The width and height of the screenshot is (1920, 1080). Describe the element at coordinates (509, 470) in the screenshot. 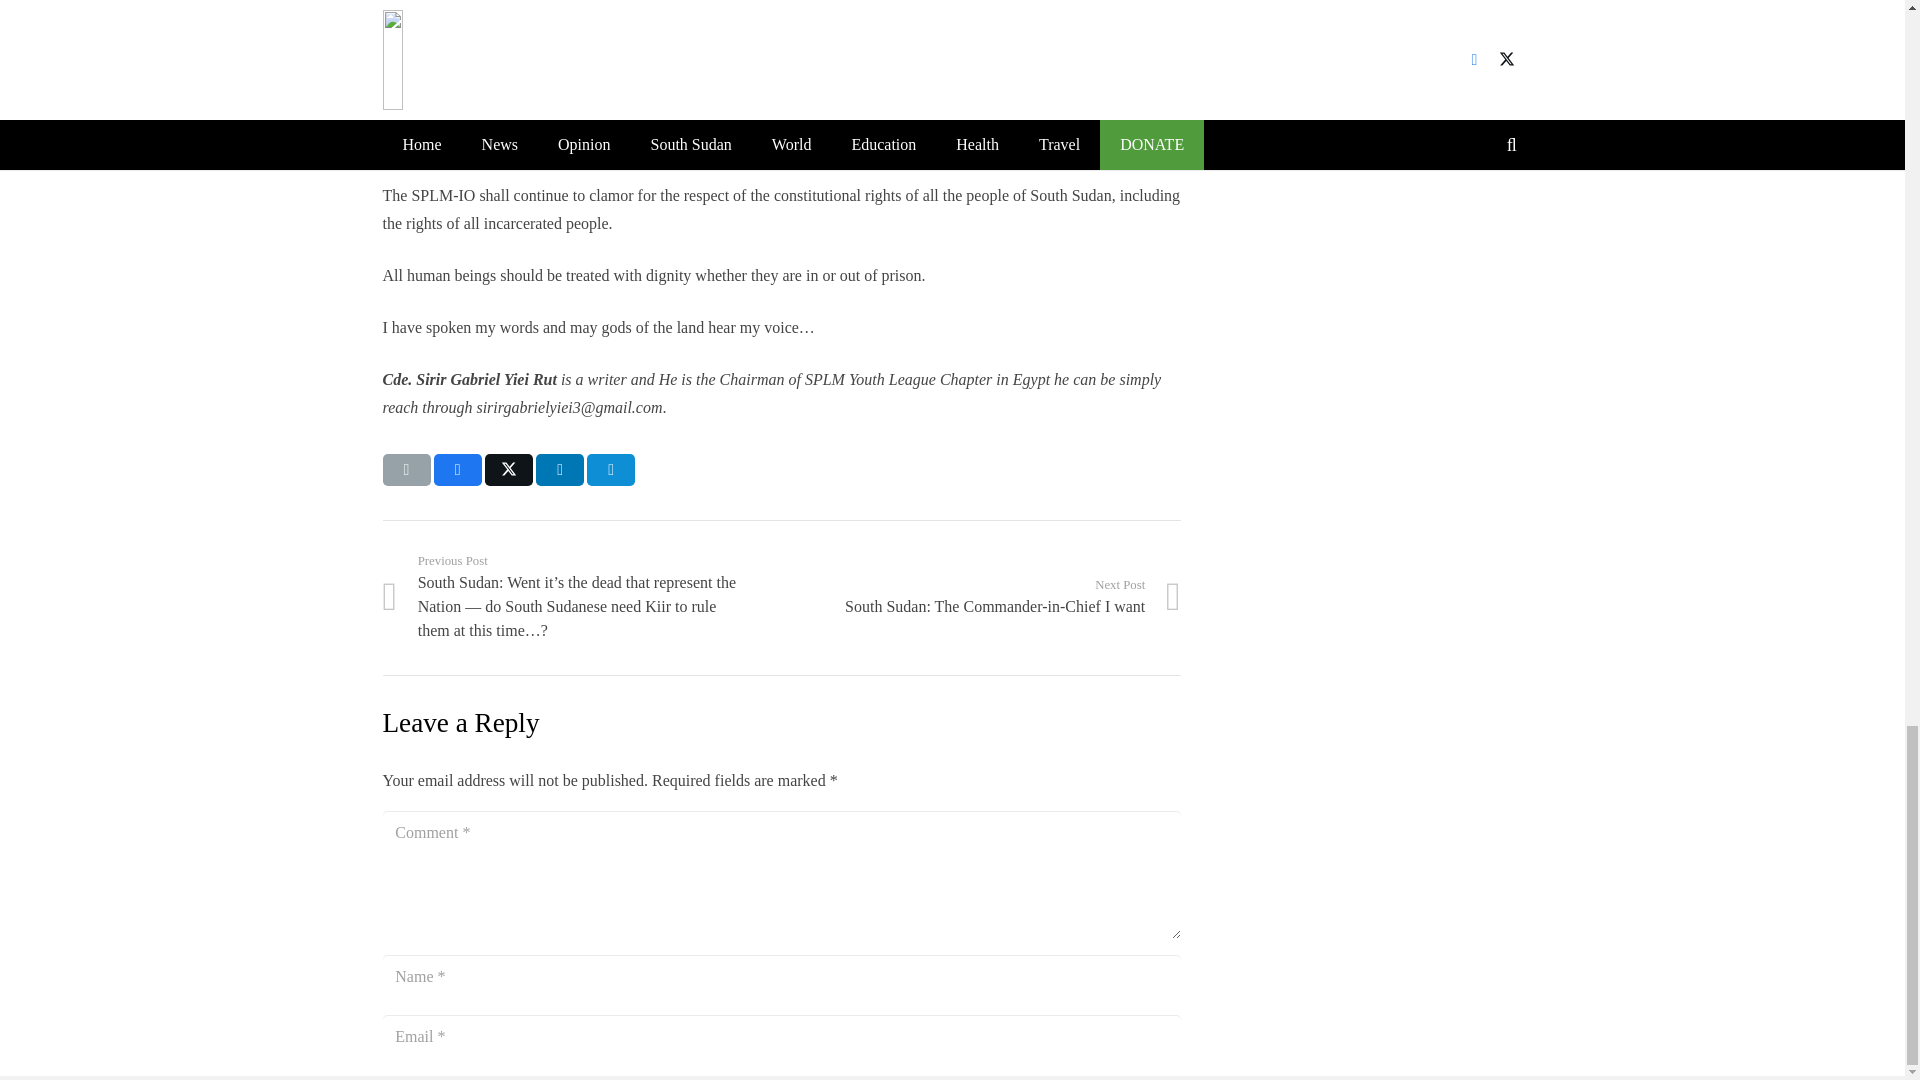

I see `Email this` at that location.